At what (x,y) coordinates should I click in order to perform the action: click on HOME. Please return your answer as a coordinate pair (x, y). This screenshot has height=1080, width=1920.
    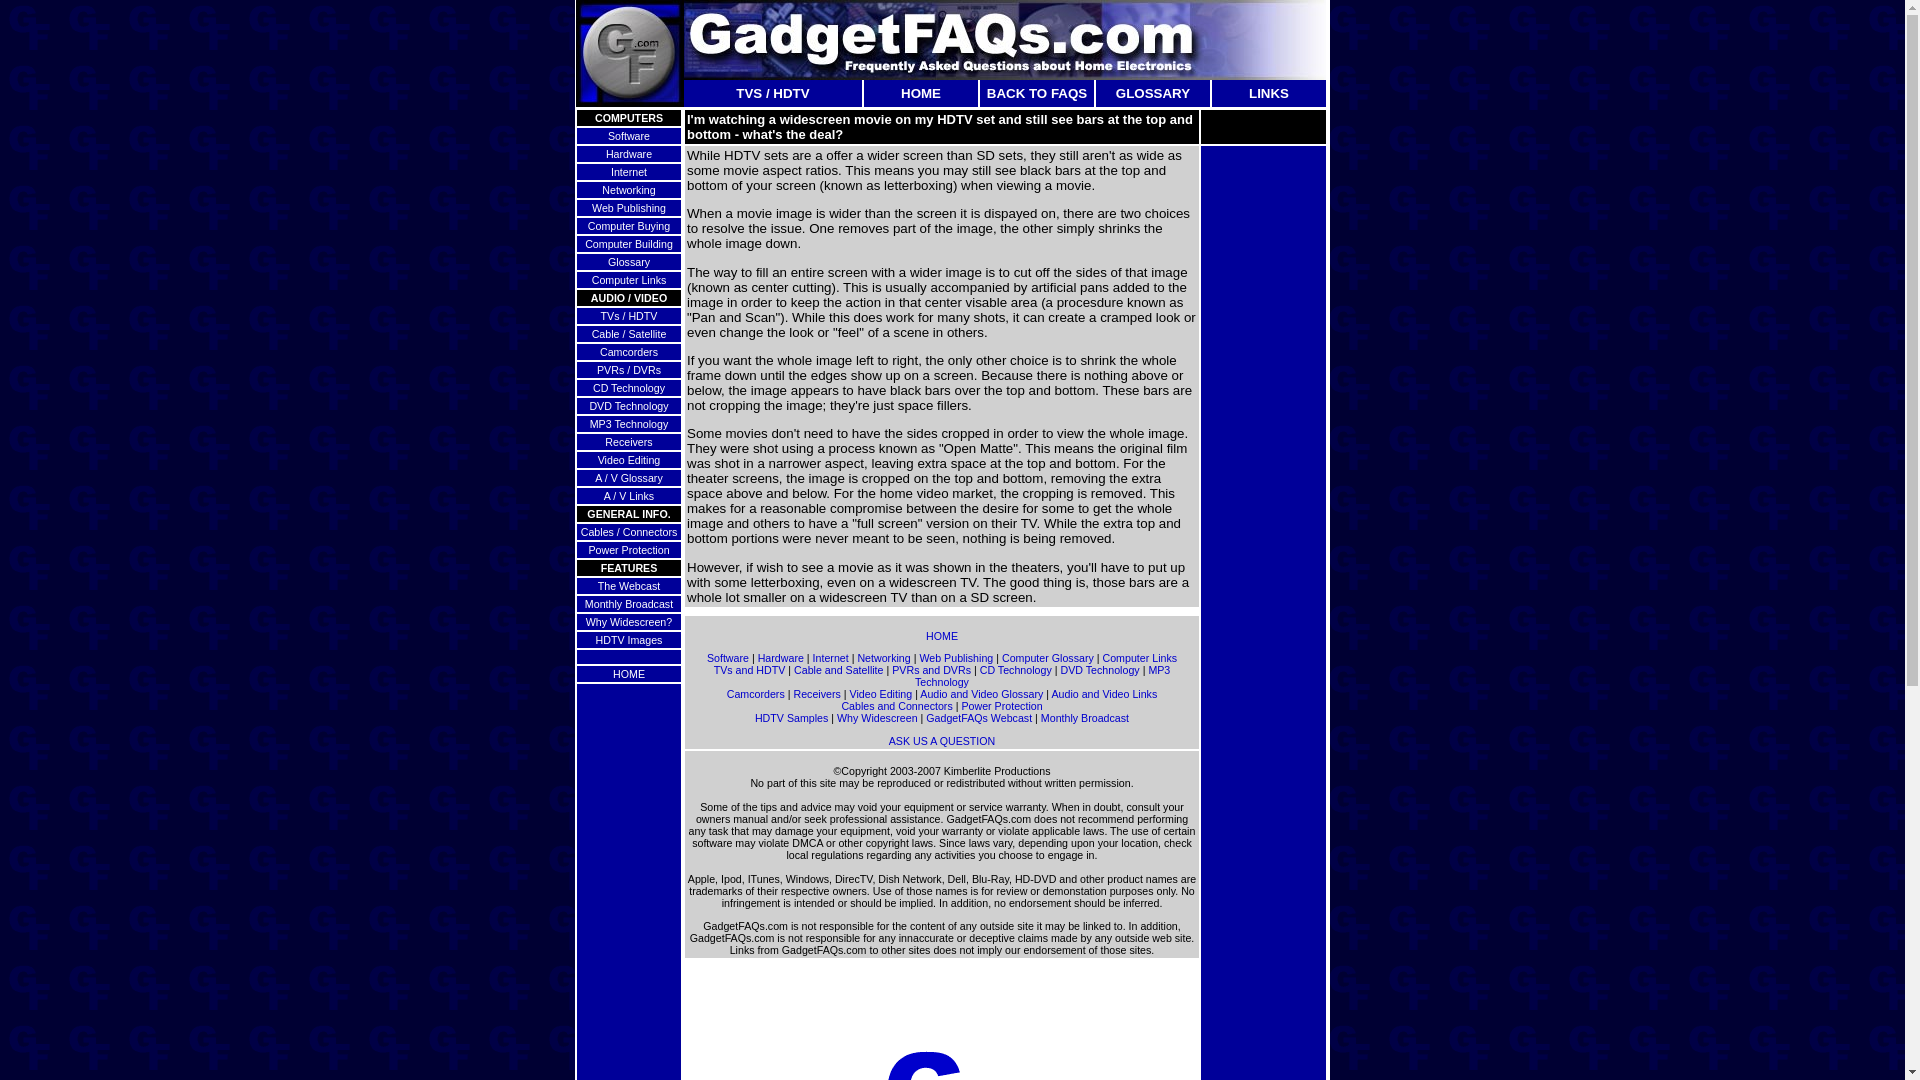
    Looking at the image, I should click on (920, 94).